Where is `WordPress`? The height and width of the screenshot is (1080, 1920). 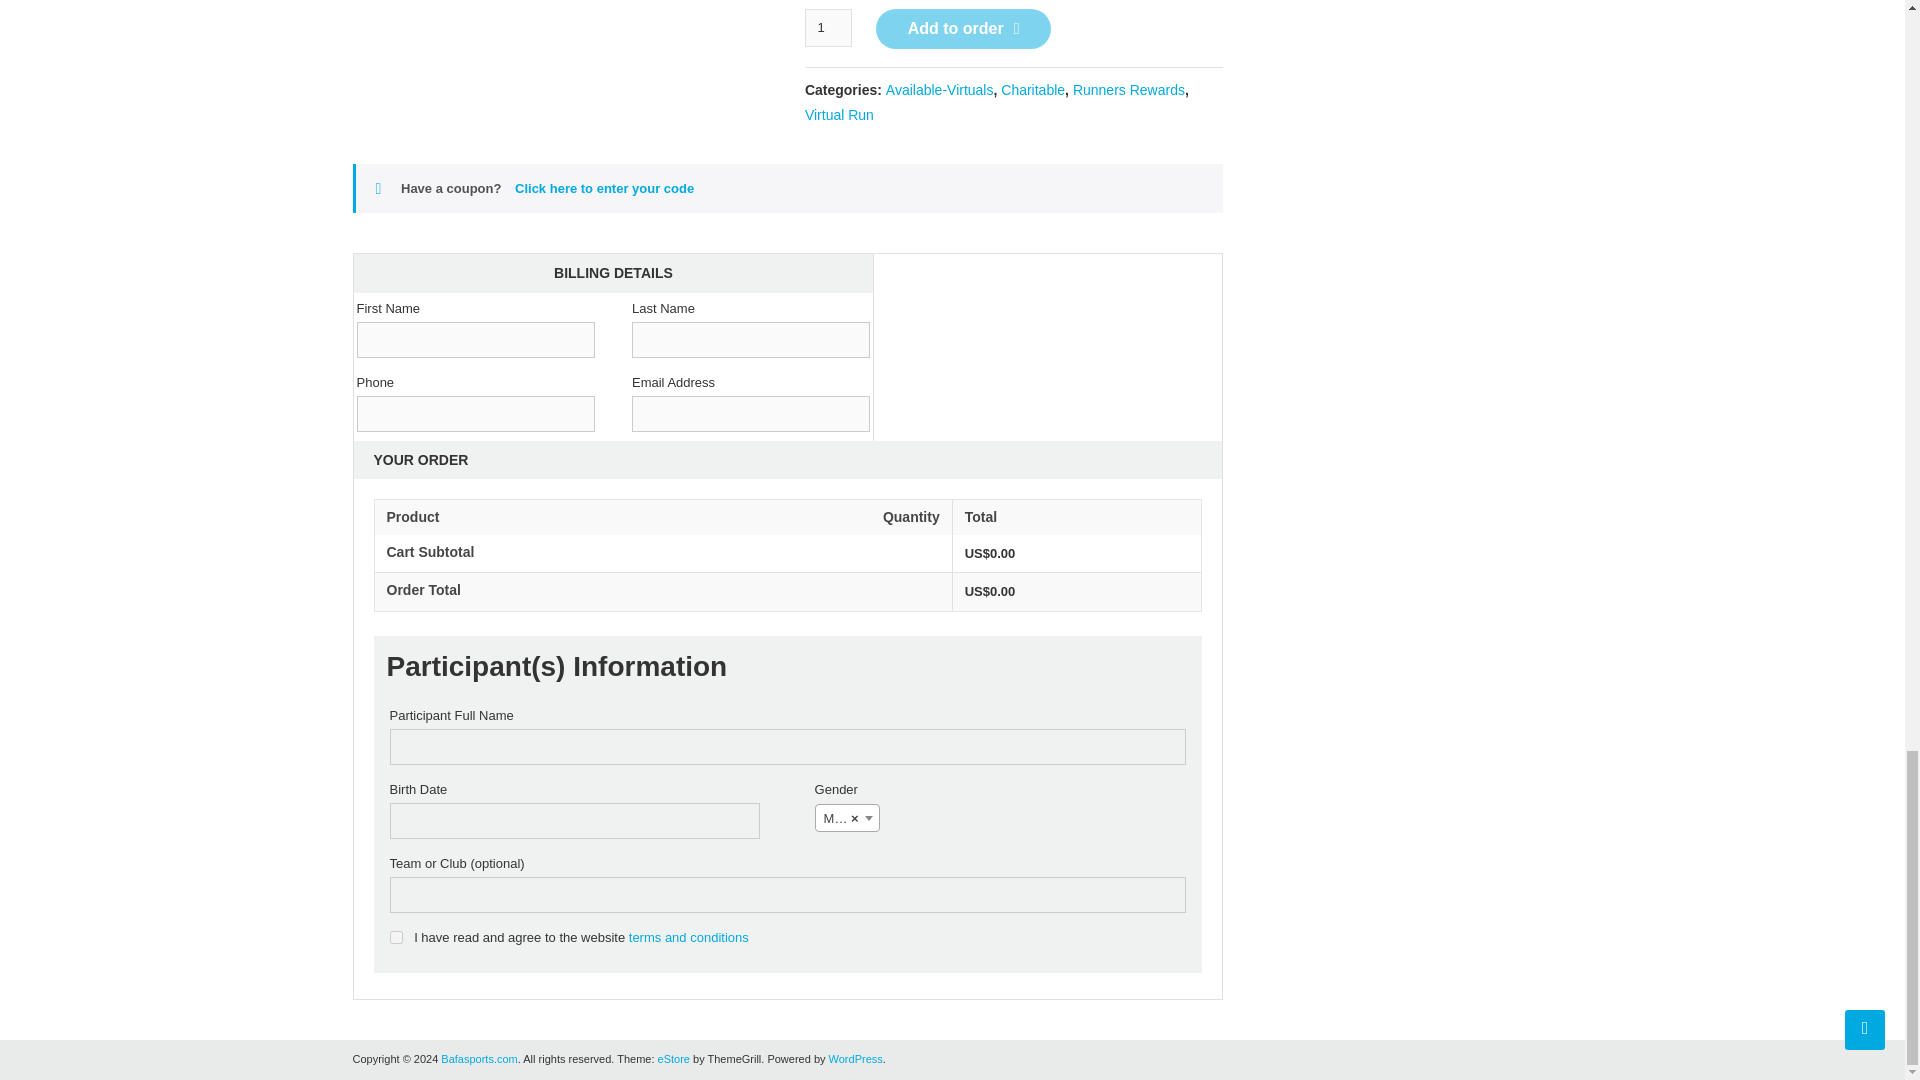
WordPress is located at coordinates (856, 1058).